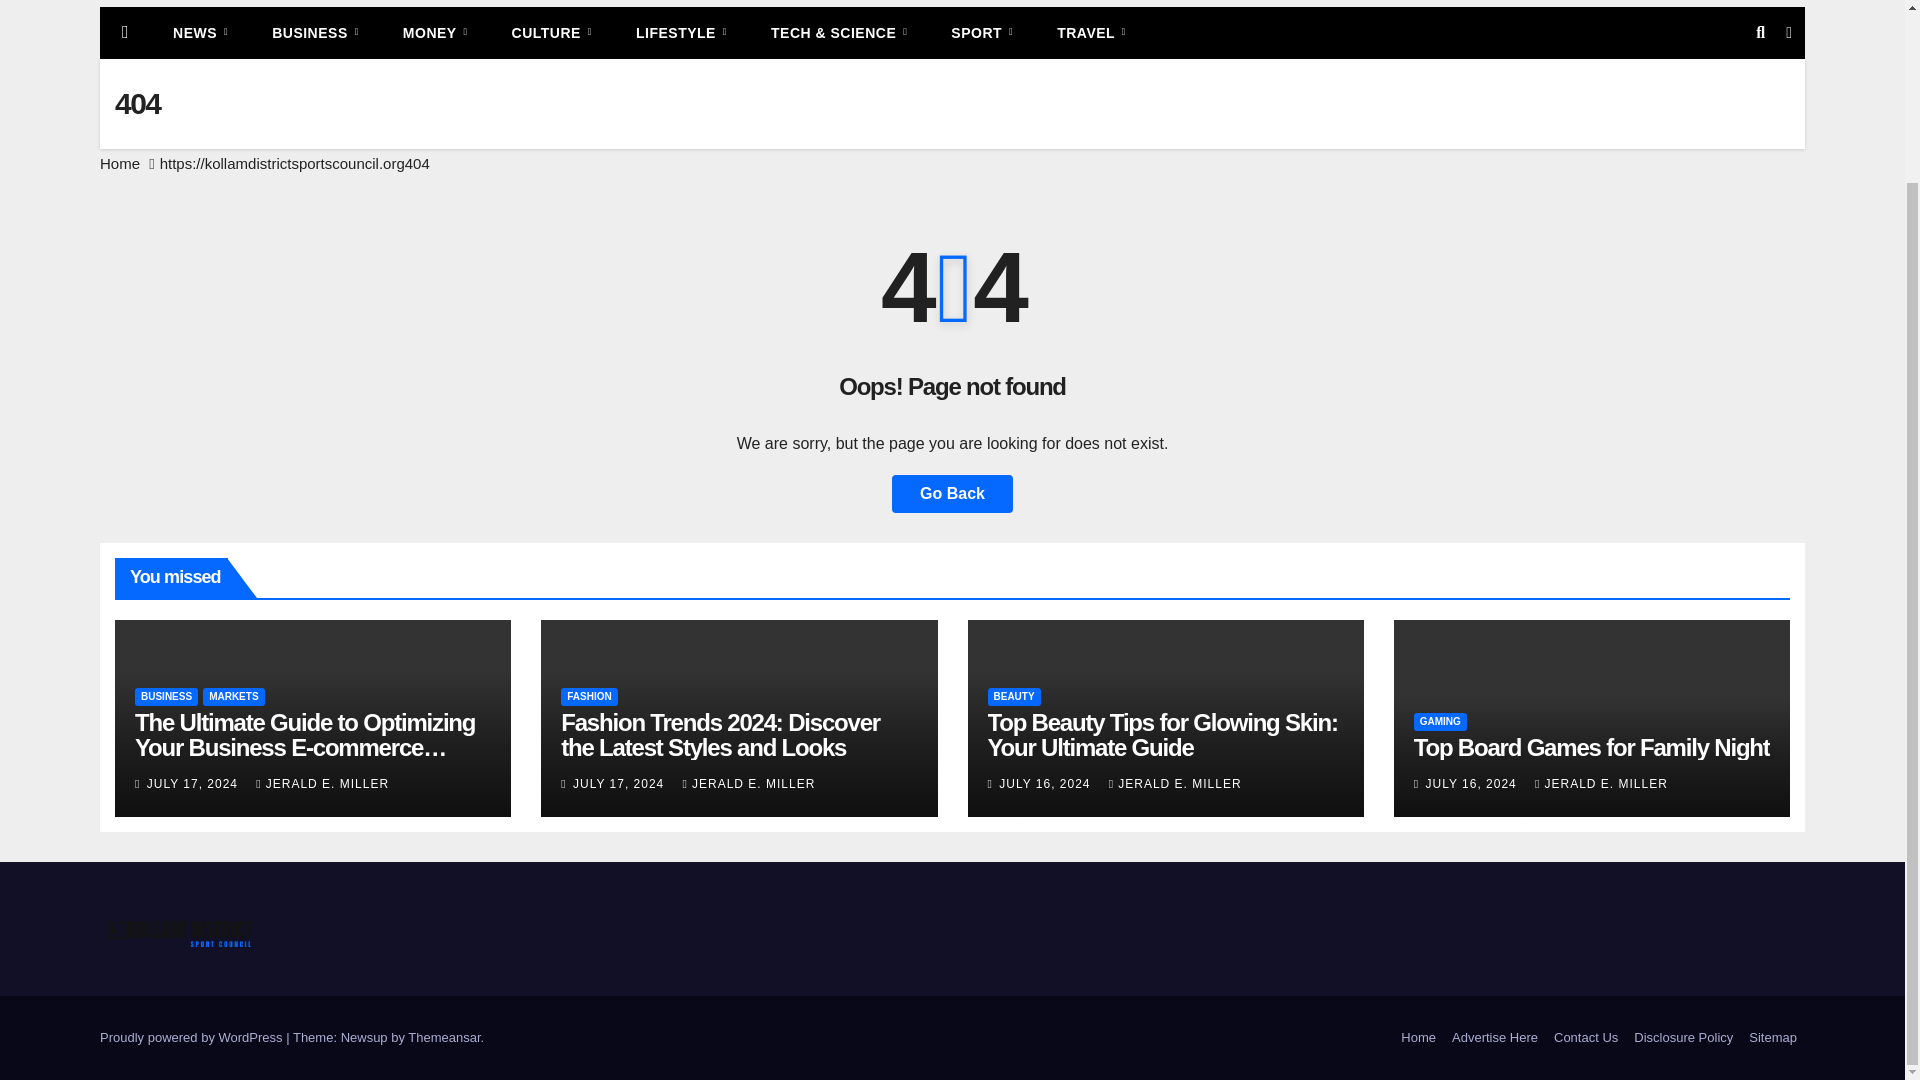 This screenshot has height=1080, width=1920. What do you see at coordinates (200, 32) in the screenshot?
I see `NEWS` at bounding box center [200, 32].